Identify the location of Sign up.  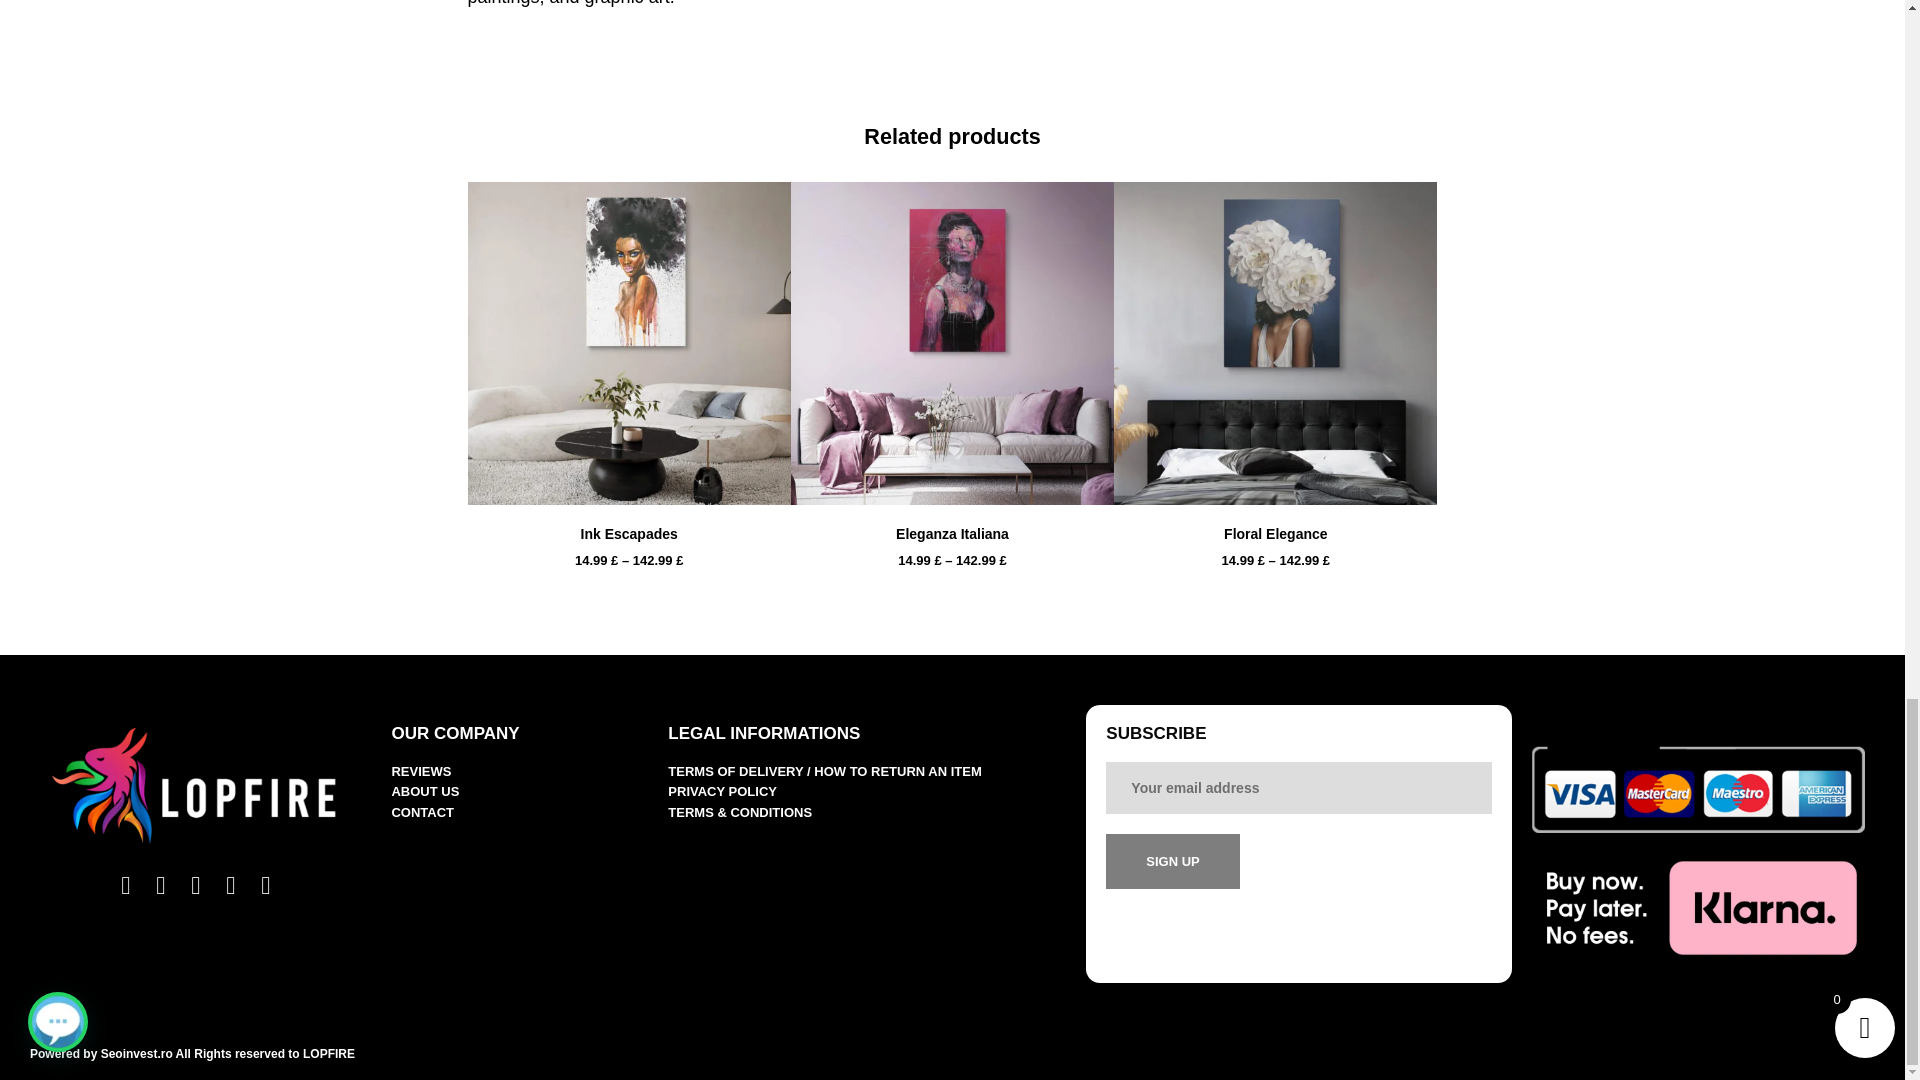
(1172, 860).